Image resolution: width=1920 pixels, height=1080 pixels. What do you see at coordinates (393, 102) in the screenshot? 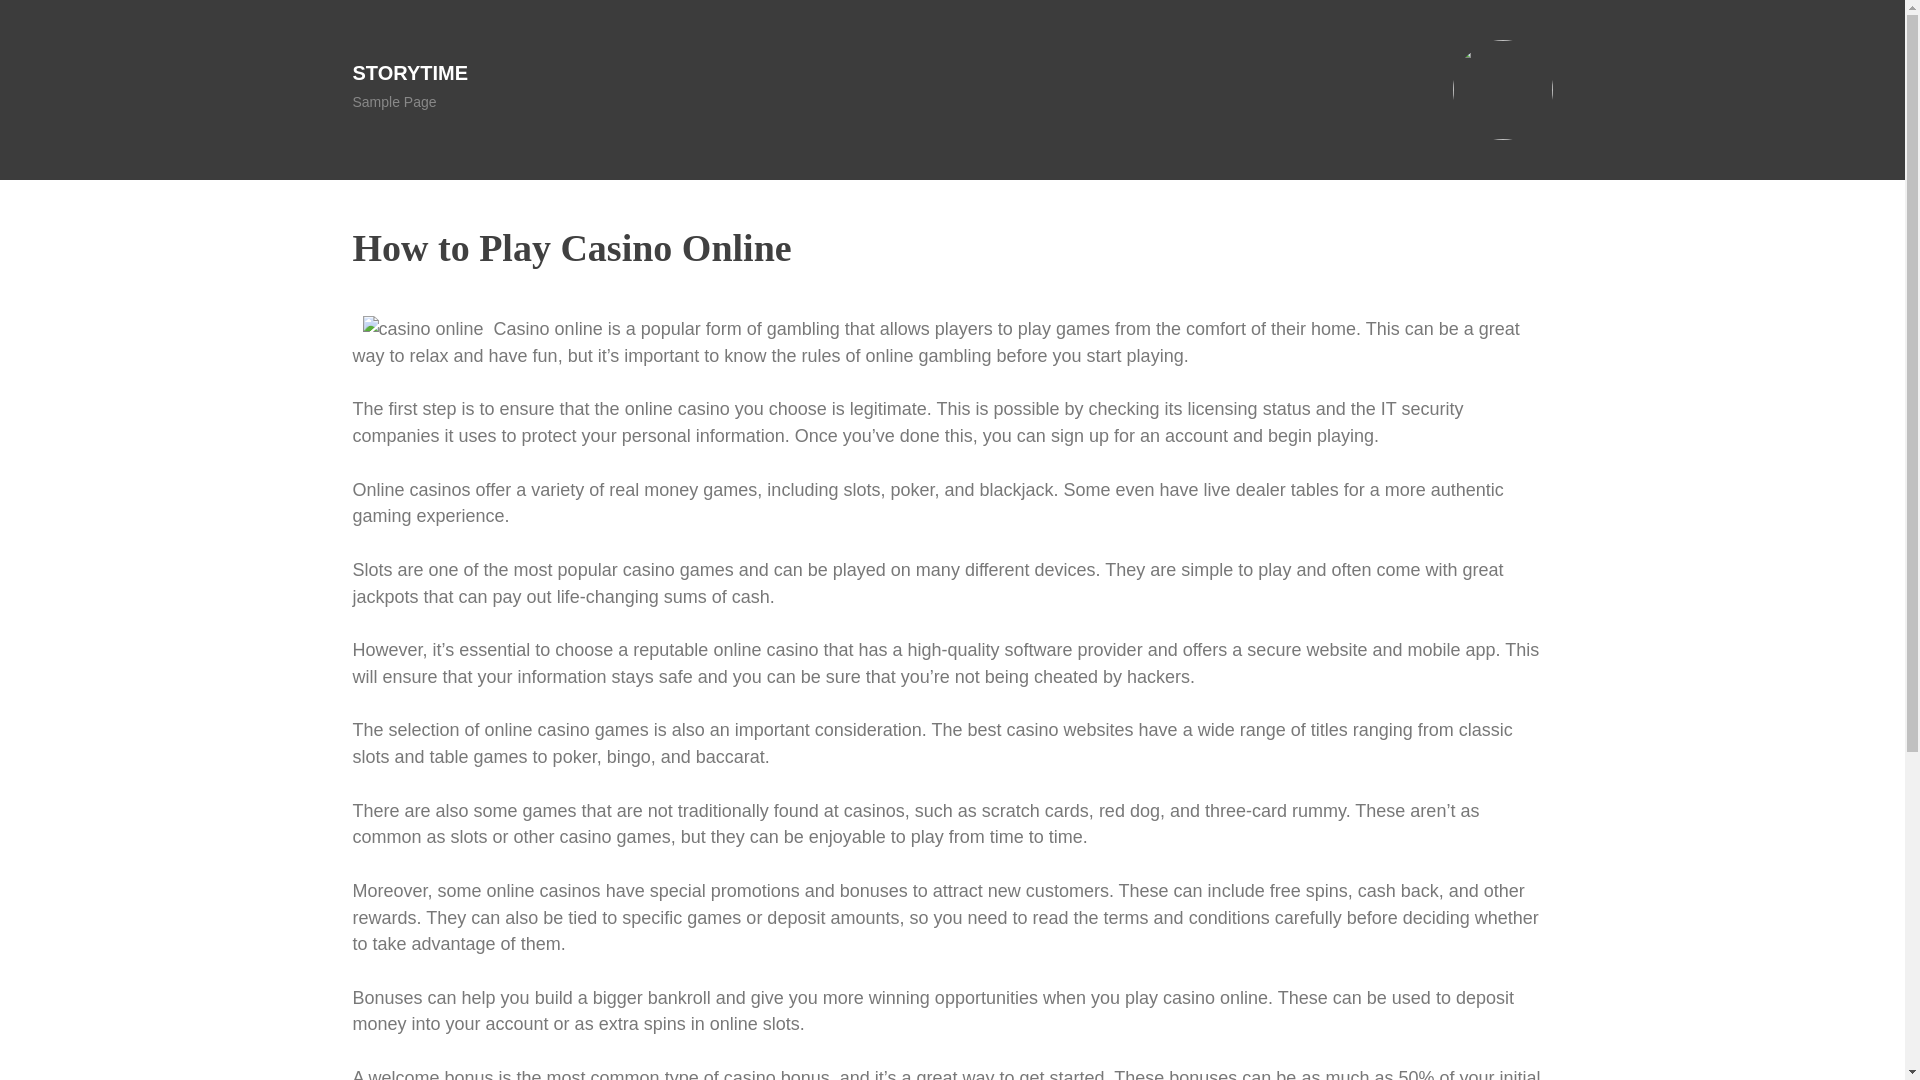
I see `Sample Page` at bounding box center [393, 102].